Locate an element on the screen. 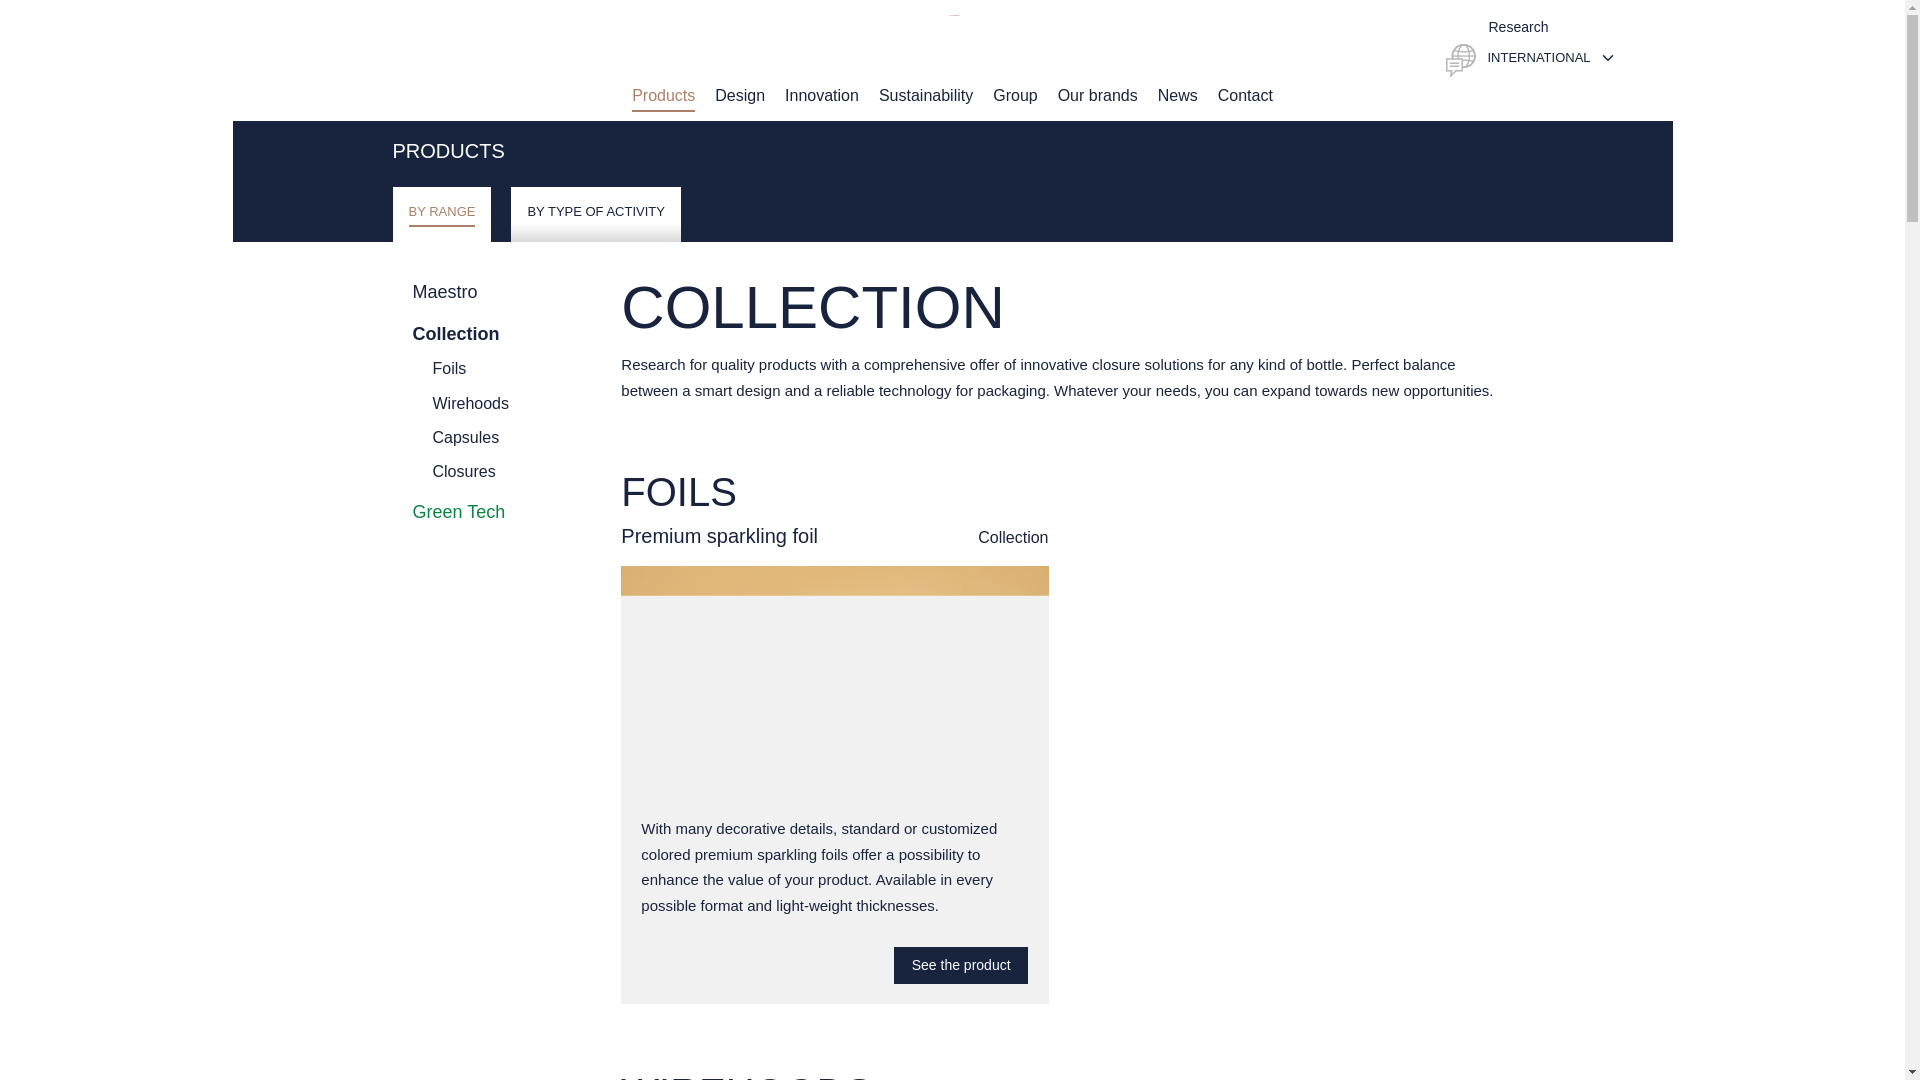 The image size is (1920, 1080). Crealis leader in closure solutions is located at coordinates (952, 44).